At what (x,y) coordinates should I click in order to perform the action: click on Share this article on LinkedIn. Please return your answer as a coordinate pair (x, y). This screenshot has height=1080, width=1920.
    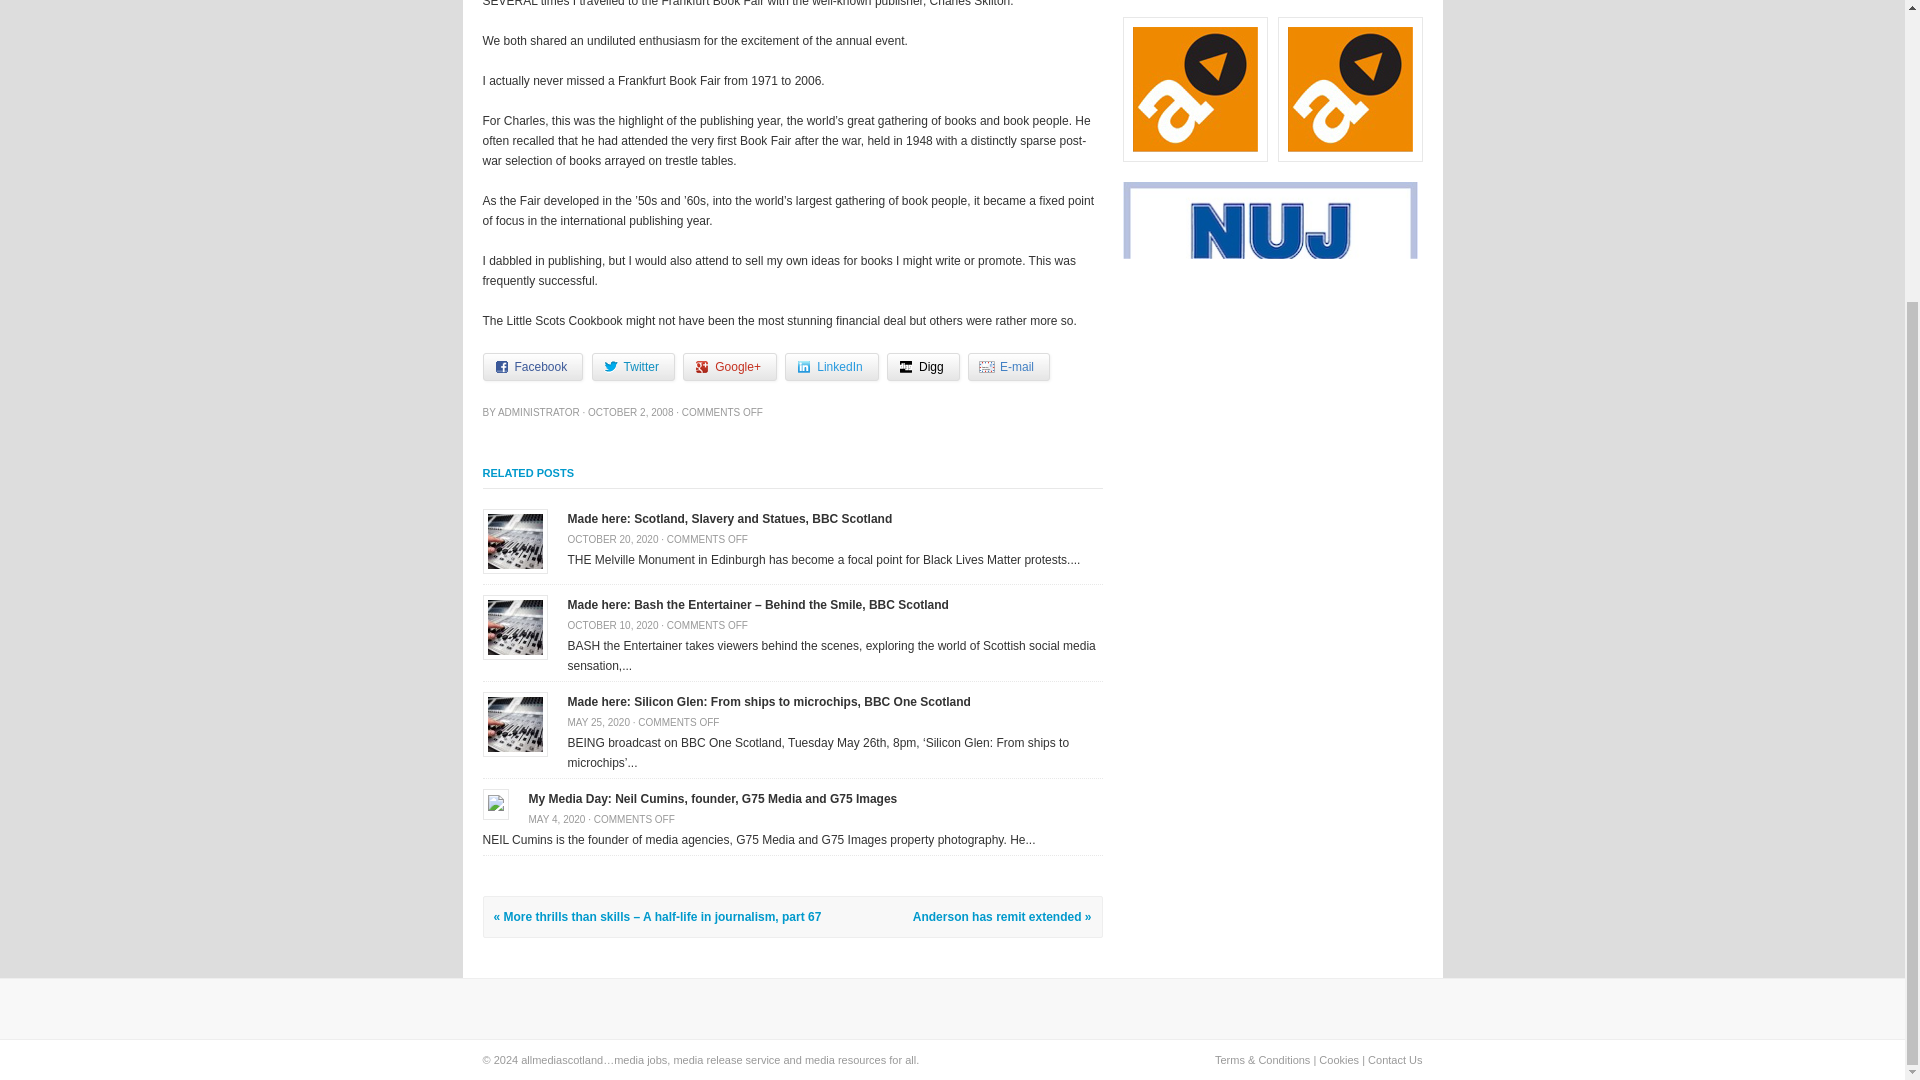
    Looking at the image, I should click on (831, 367).